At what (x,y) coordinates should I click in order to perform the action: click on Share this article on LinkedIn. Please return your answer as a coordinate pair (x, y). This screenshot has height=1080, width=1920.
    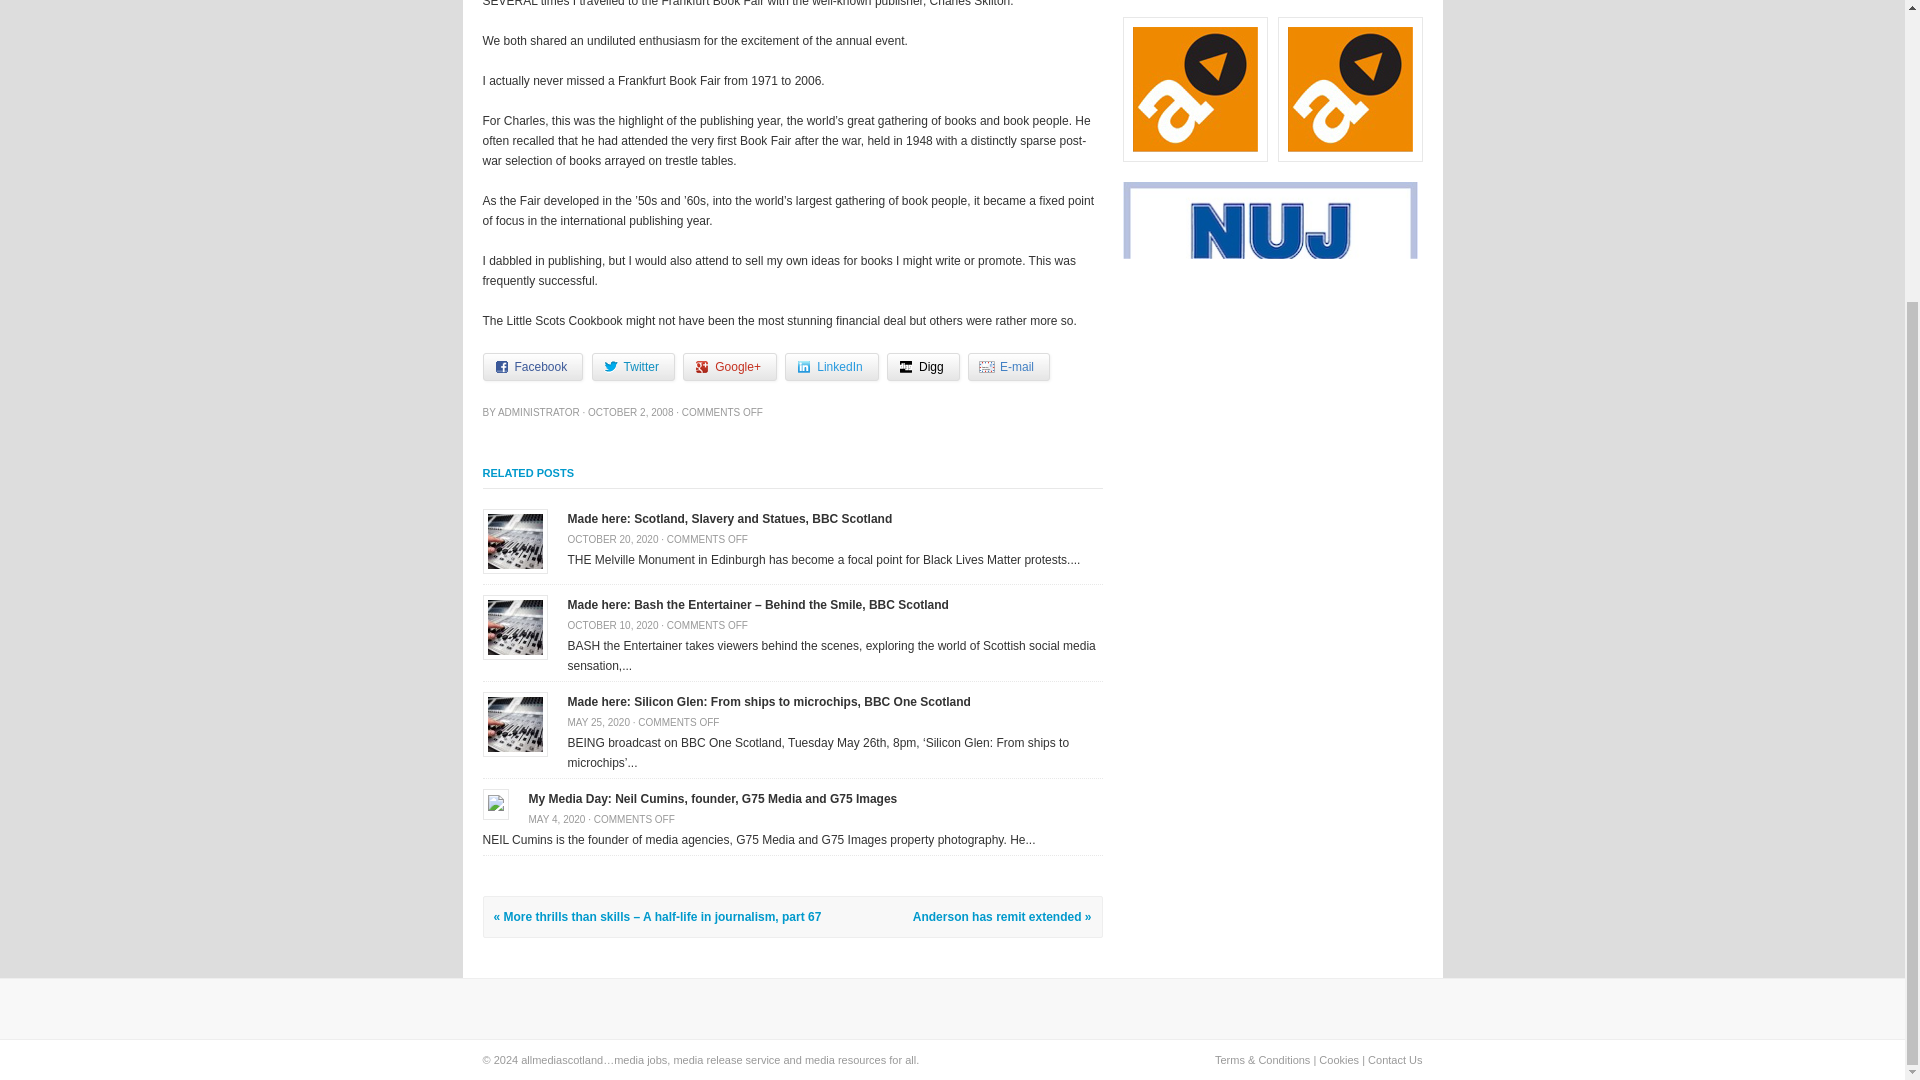
    Looking at the image, I should click on (831, 367).